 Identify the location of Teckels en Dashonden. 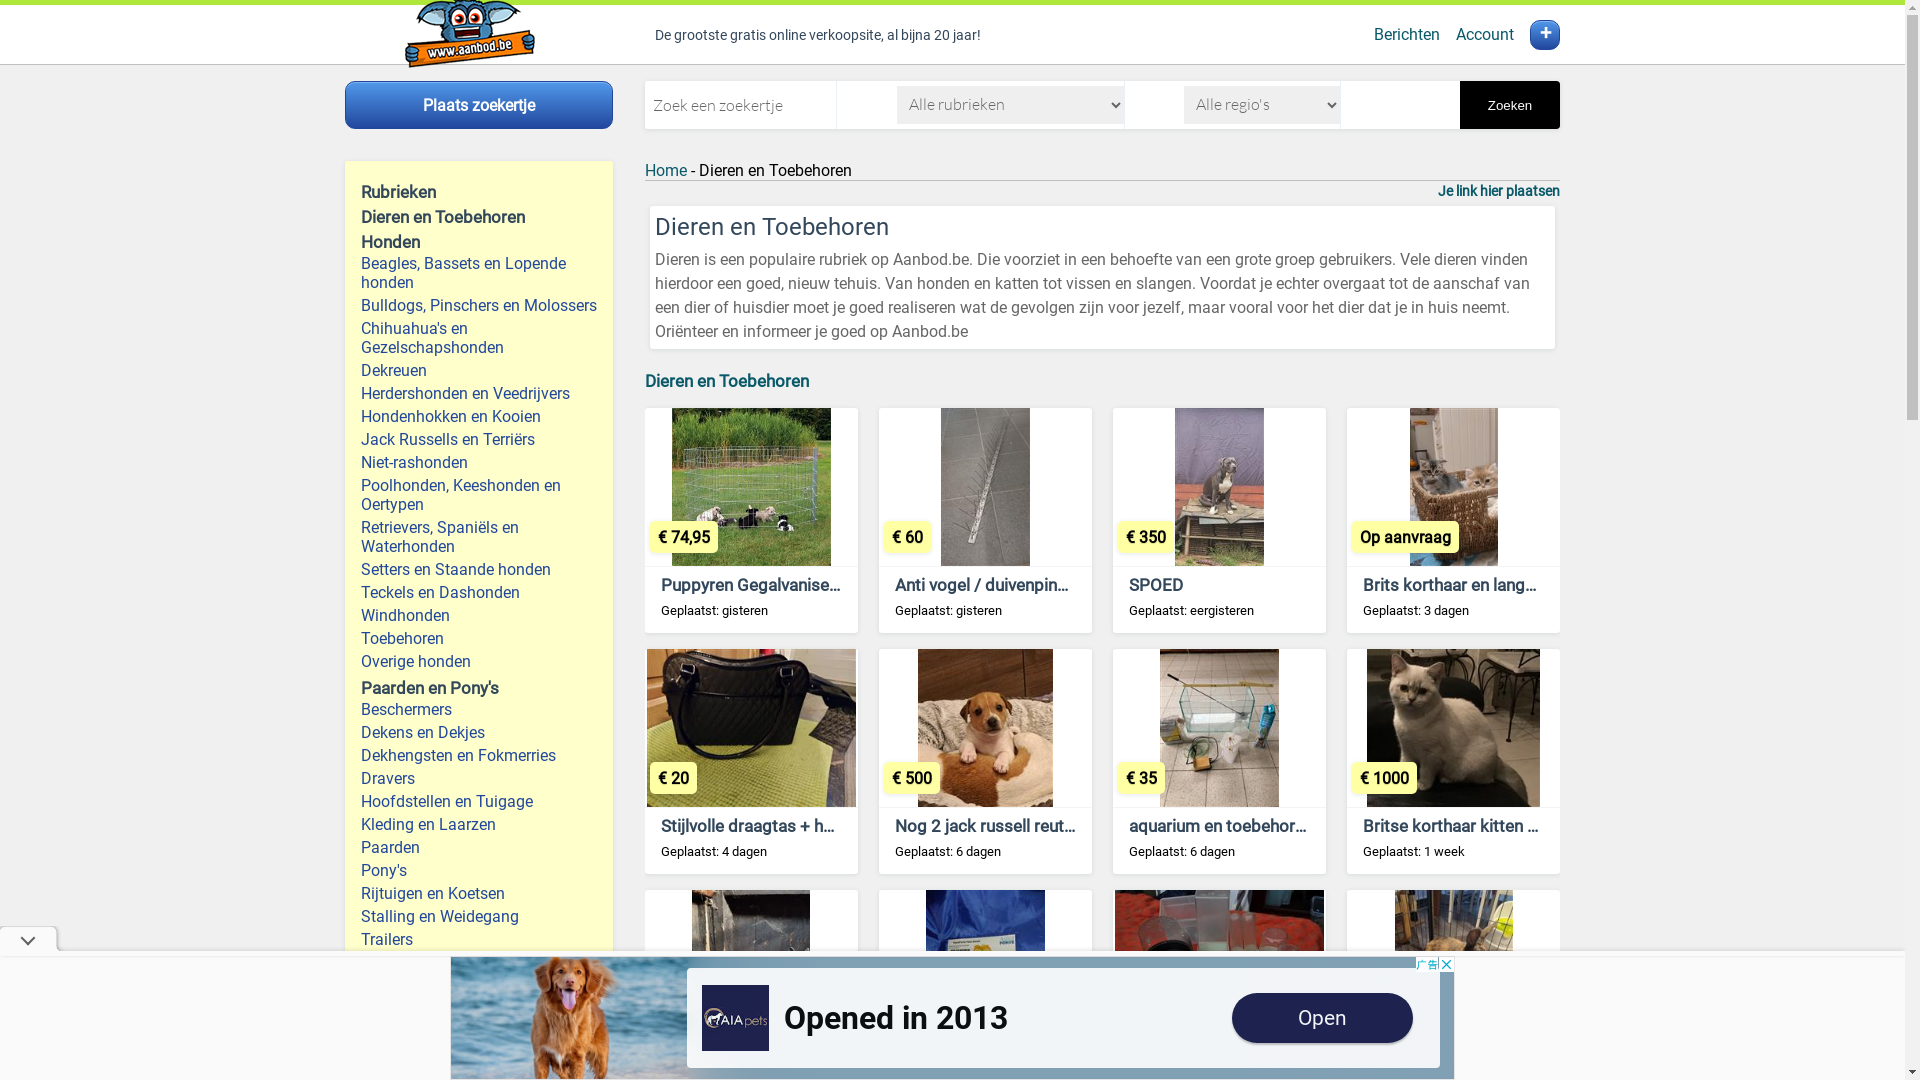
(479, 592).